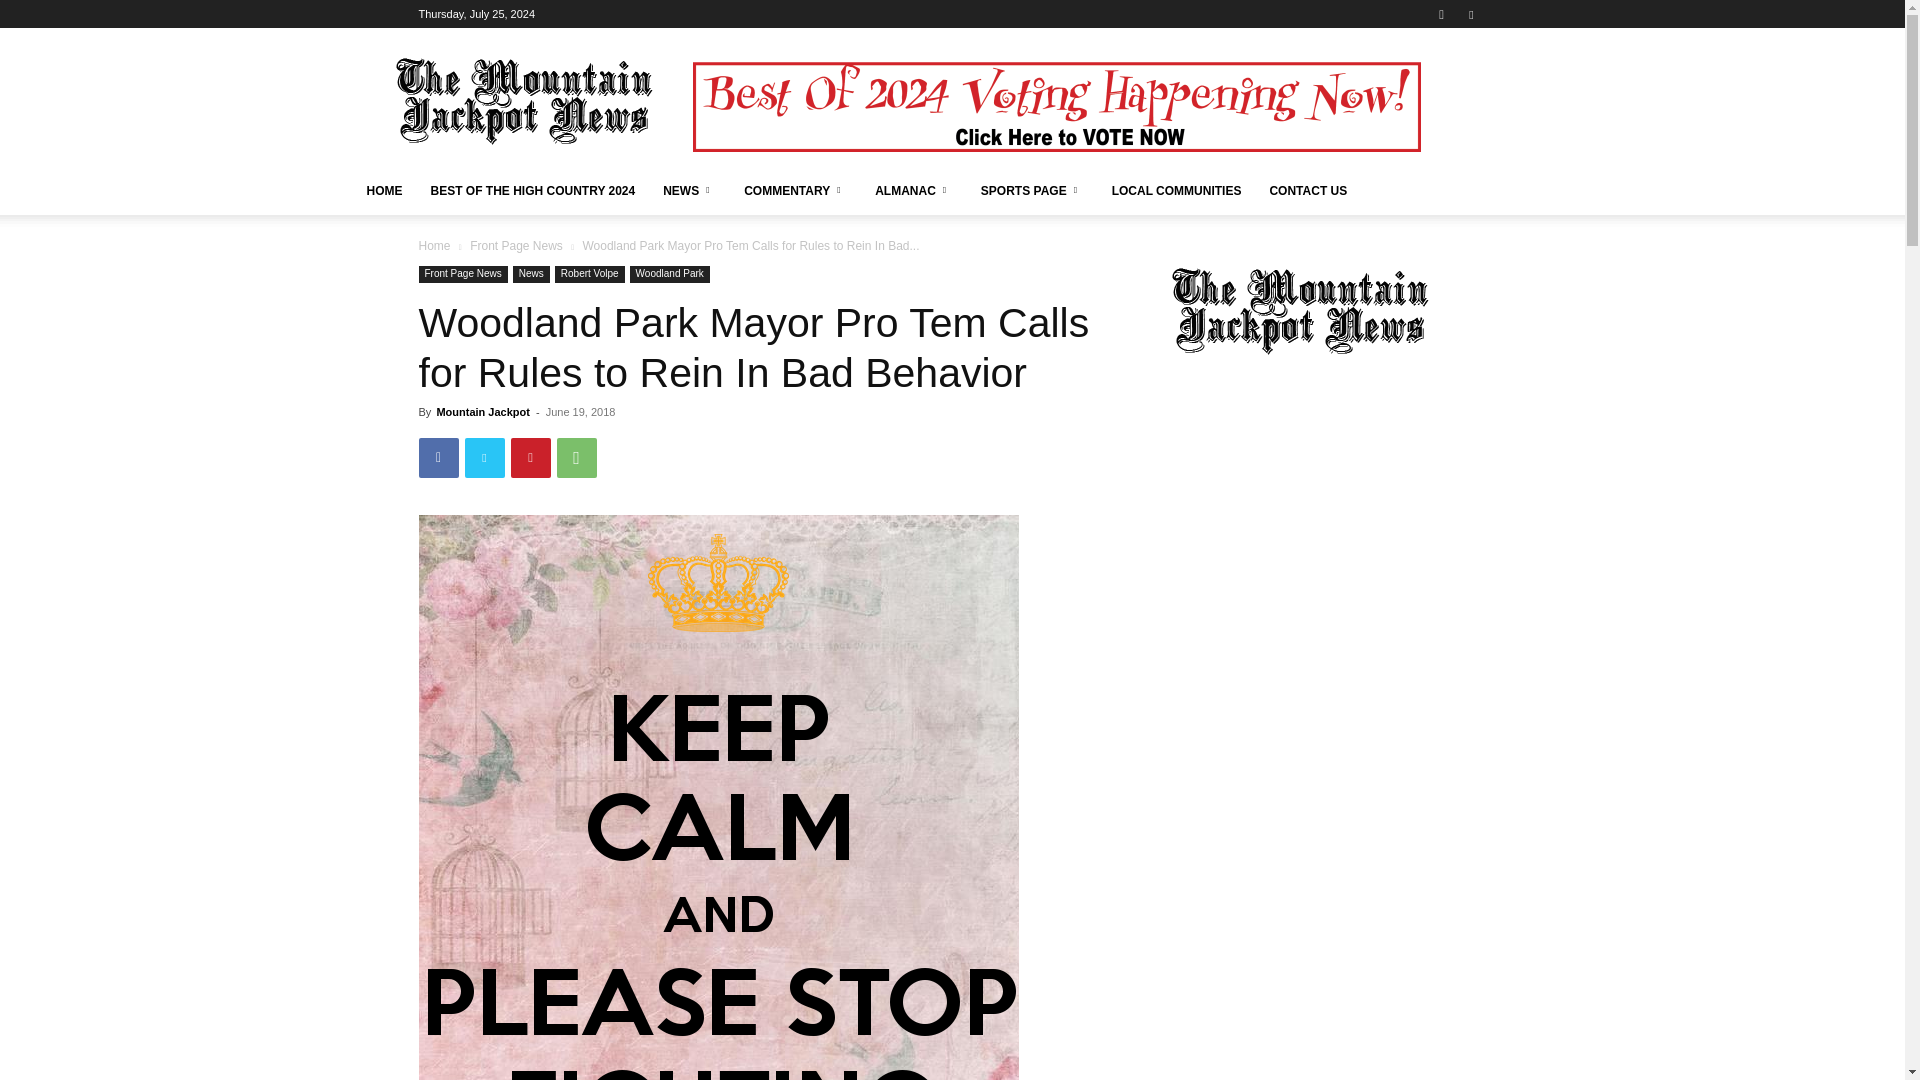 This screenshot has width=1920, height=1080. Describe the element at coordinates (1470, 14) in the screenshot. I see `Facebook` at that location.